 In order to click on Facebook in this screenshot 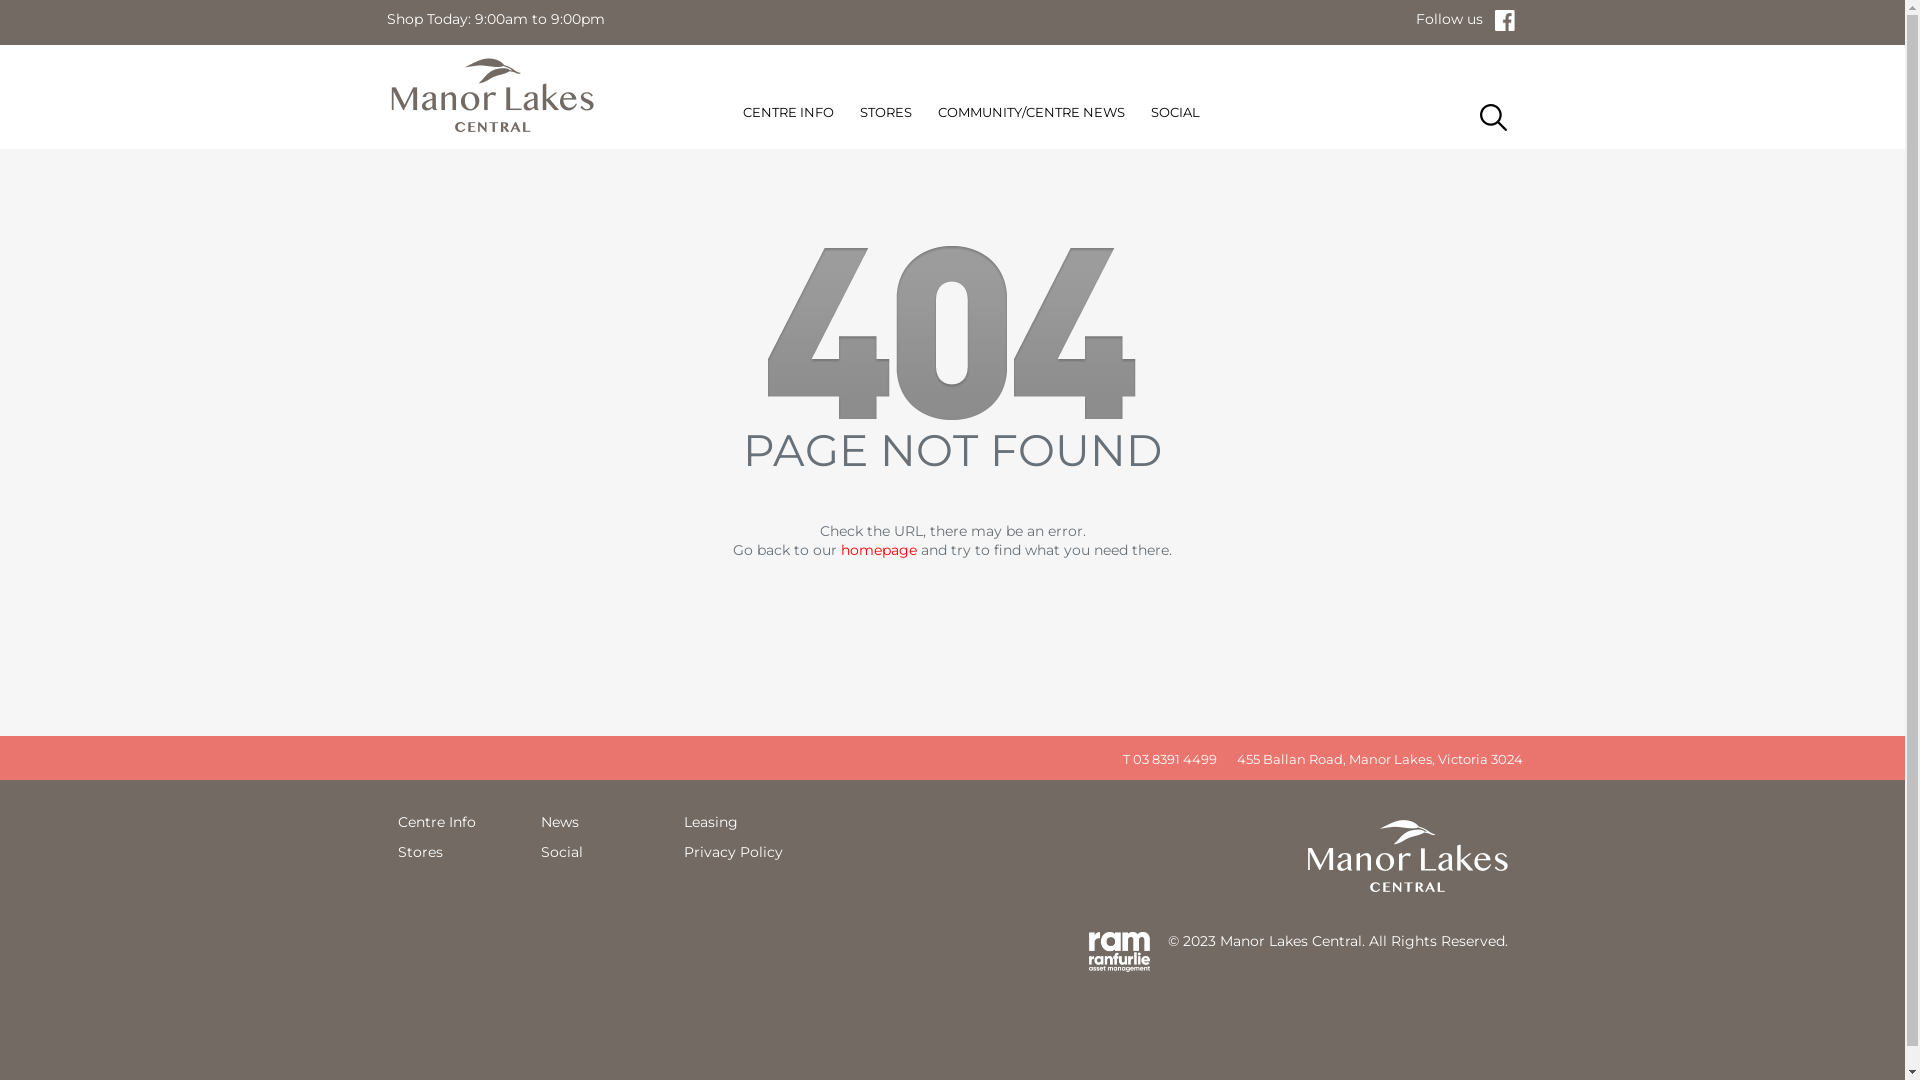, I will do `click(1508, 19)`.